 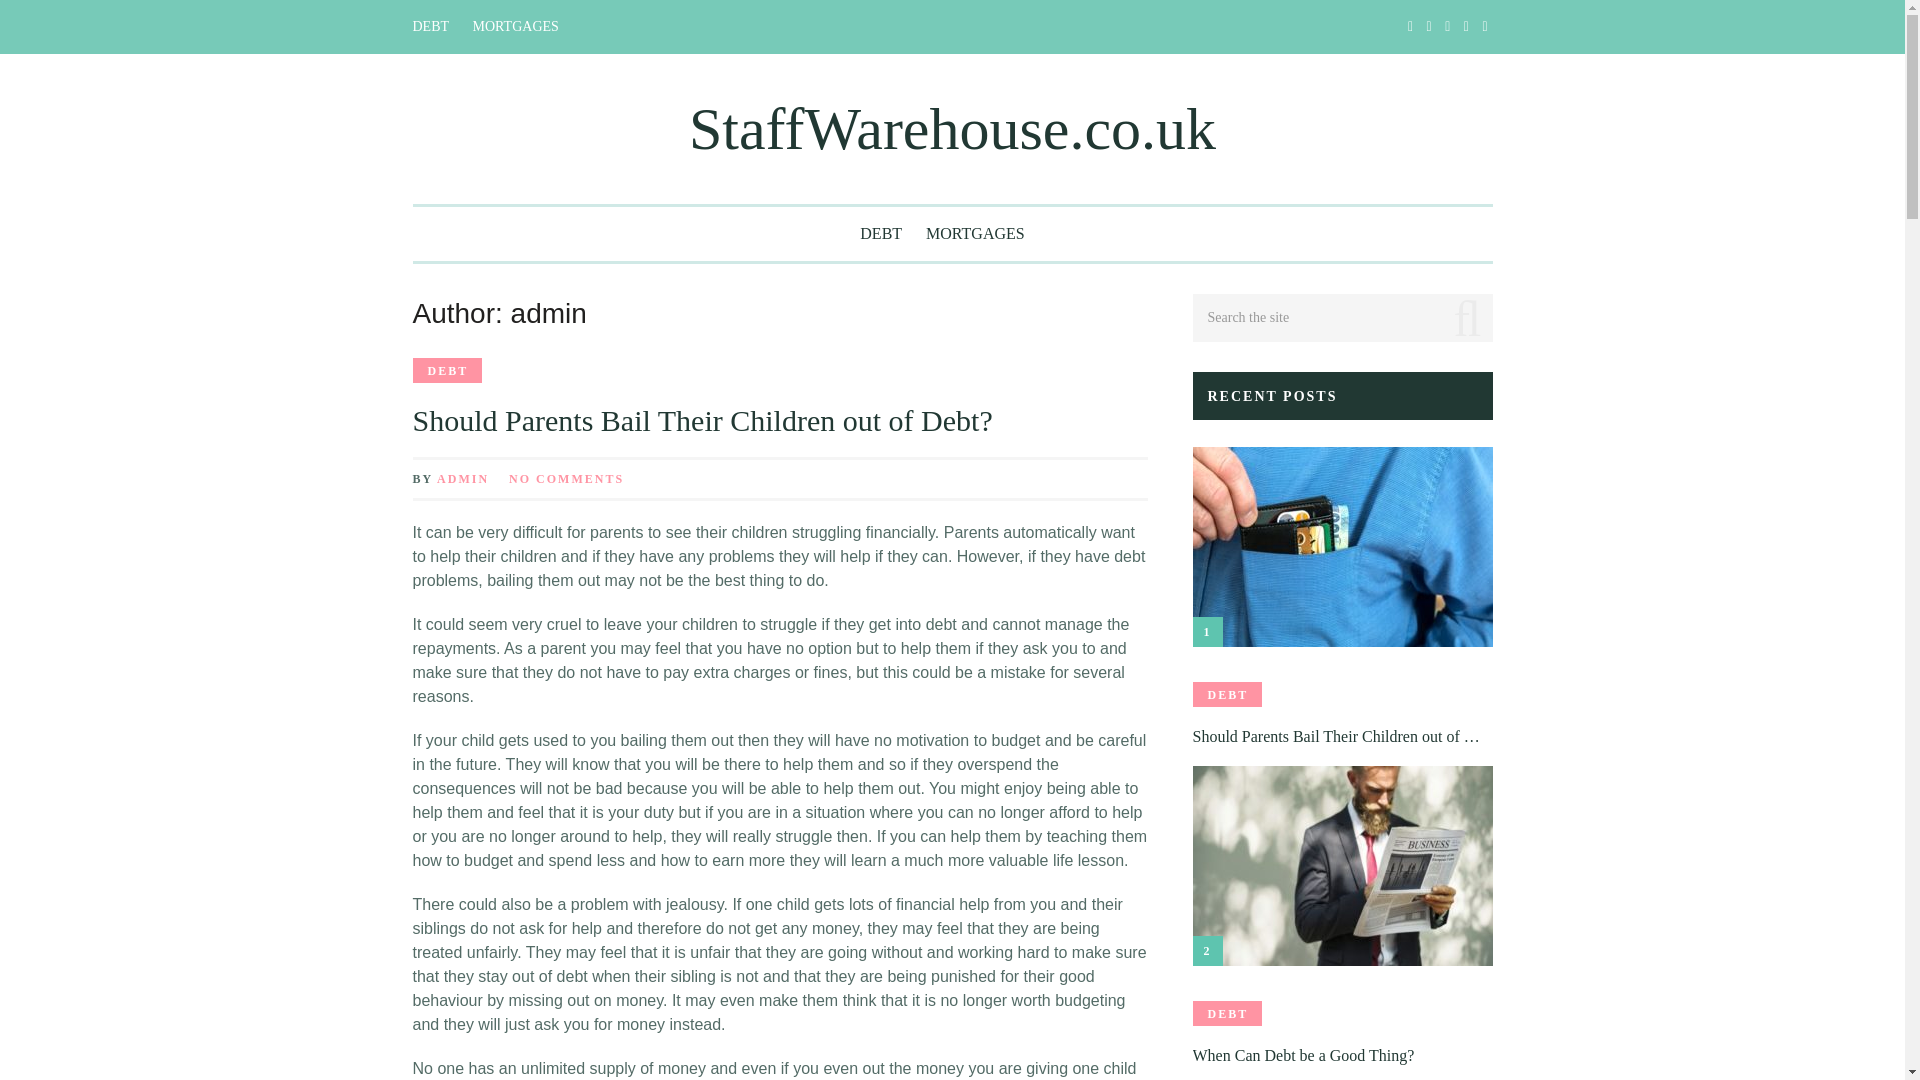 What do you see at coordinates (566, 478) in the screenshot?
I see `NO COMMENTS` at bounding box center [566, 478].